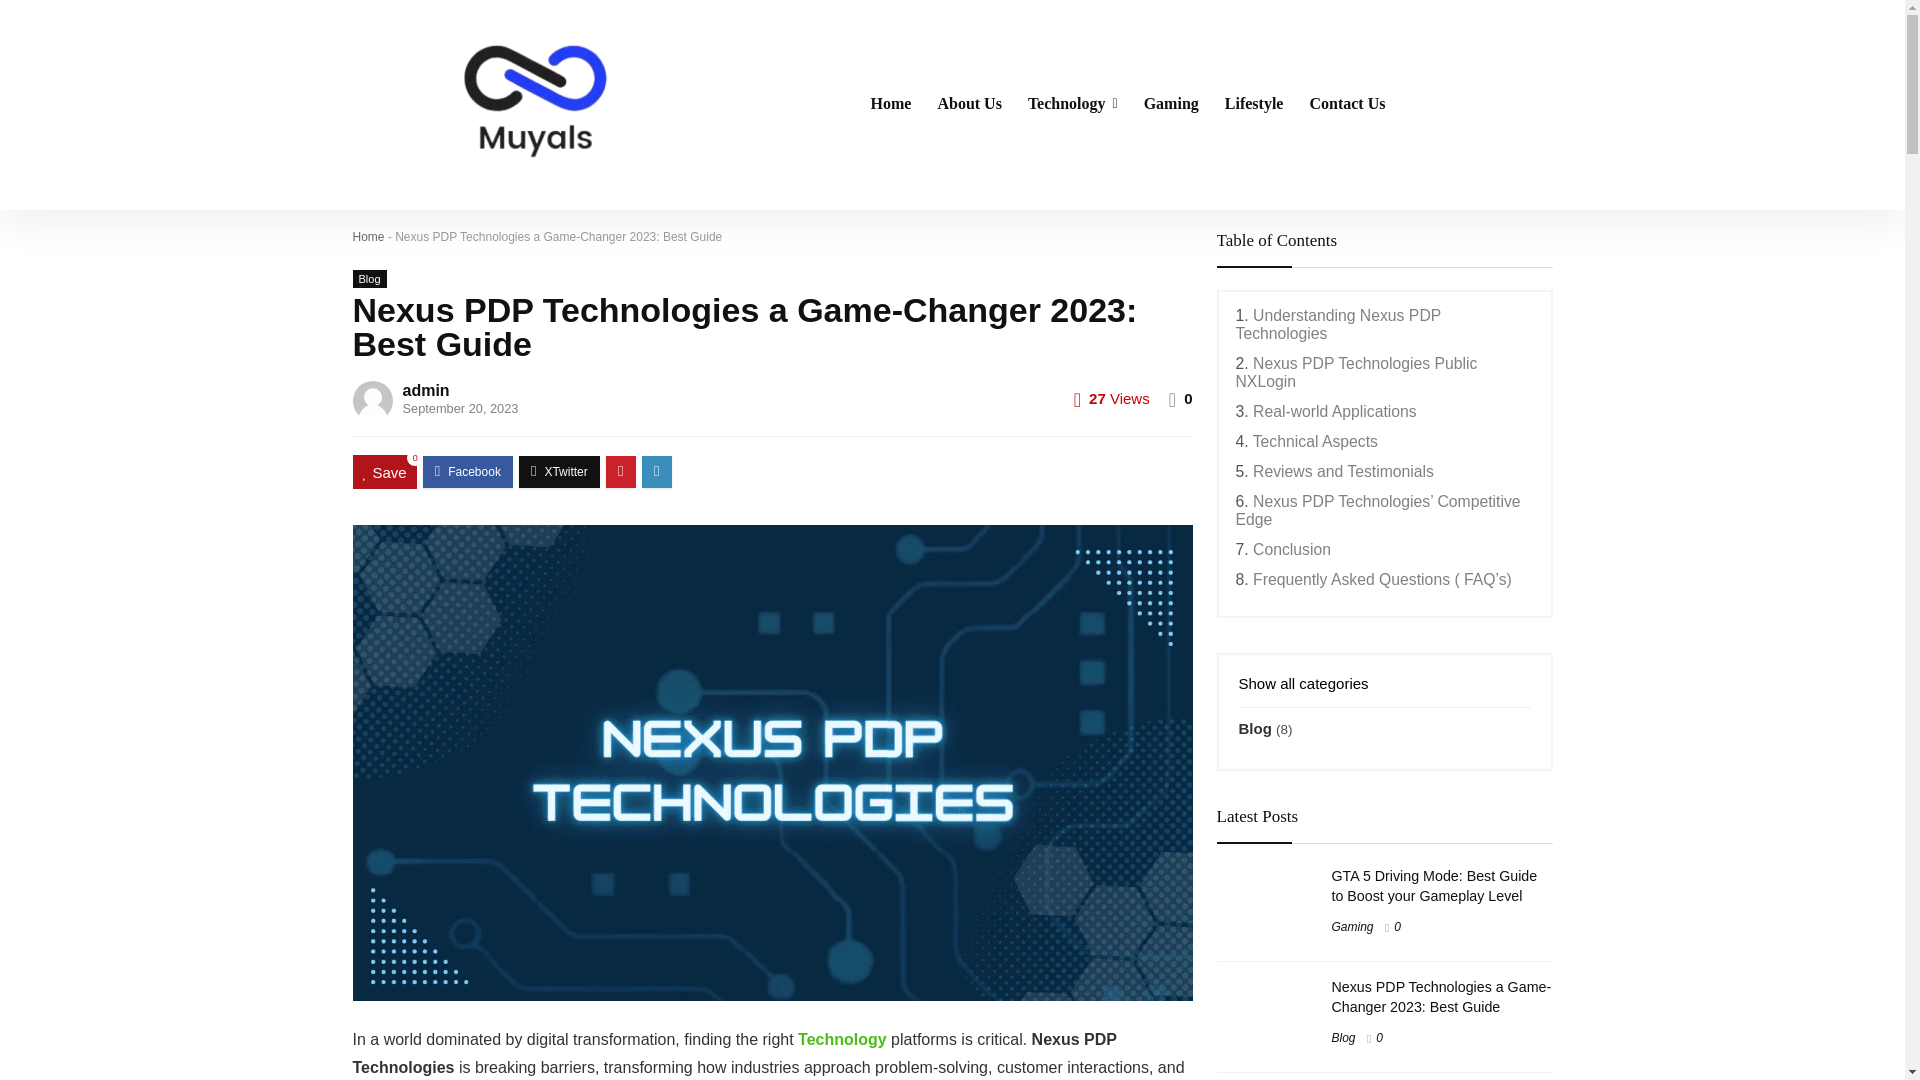 This screenshot has height=1080, width=1920. I want to click on Real-world Applications, so click(1334, 411).